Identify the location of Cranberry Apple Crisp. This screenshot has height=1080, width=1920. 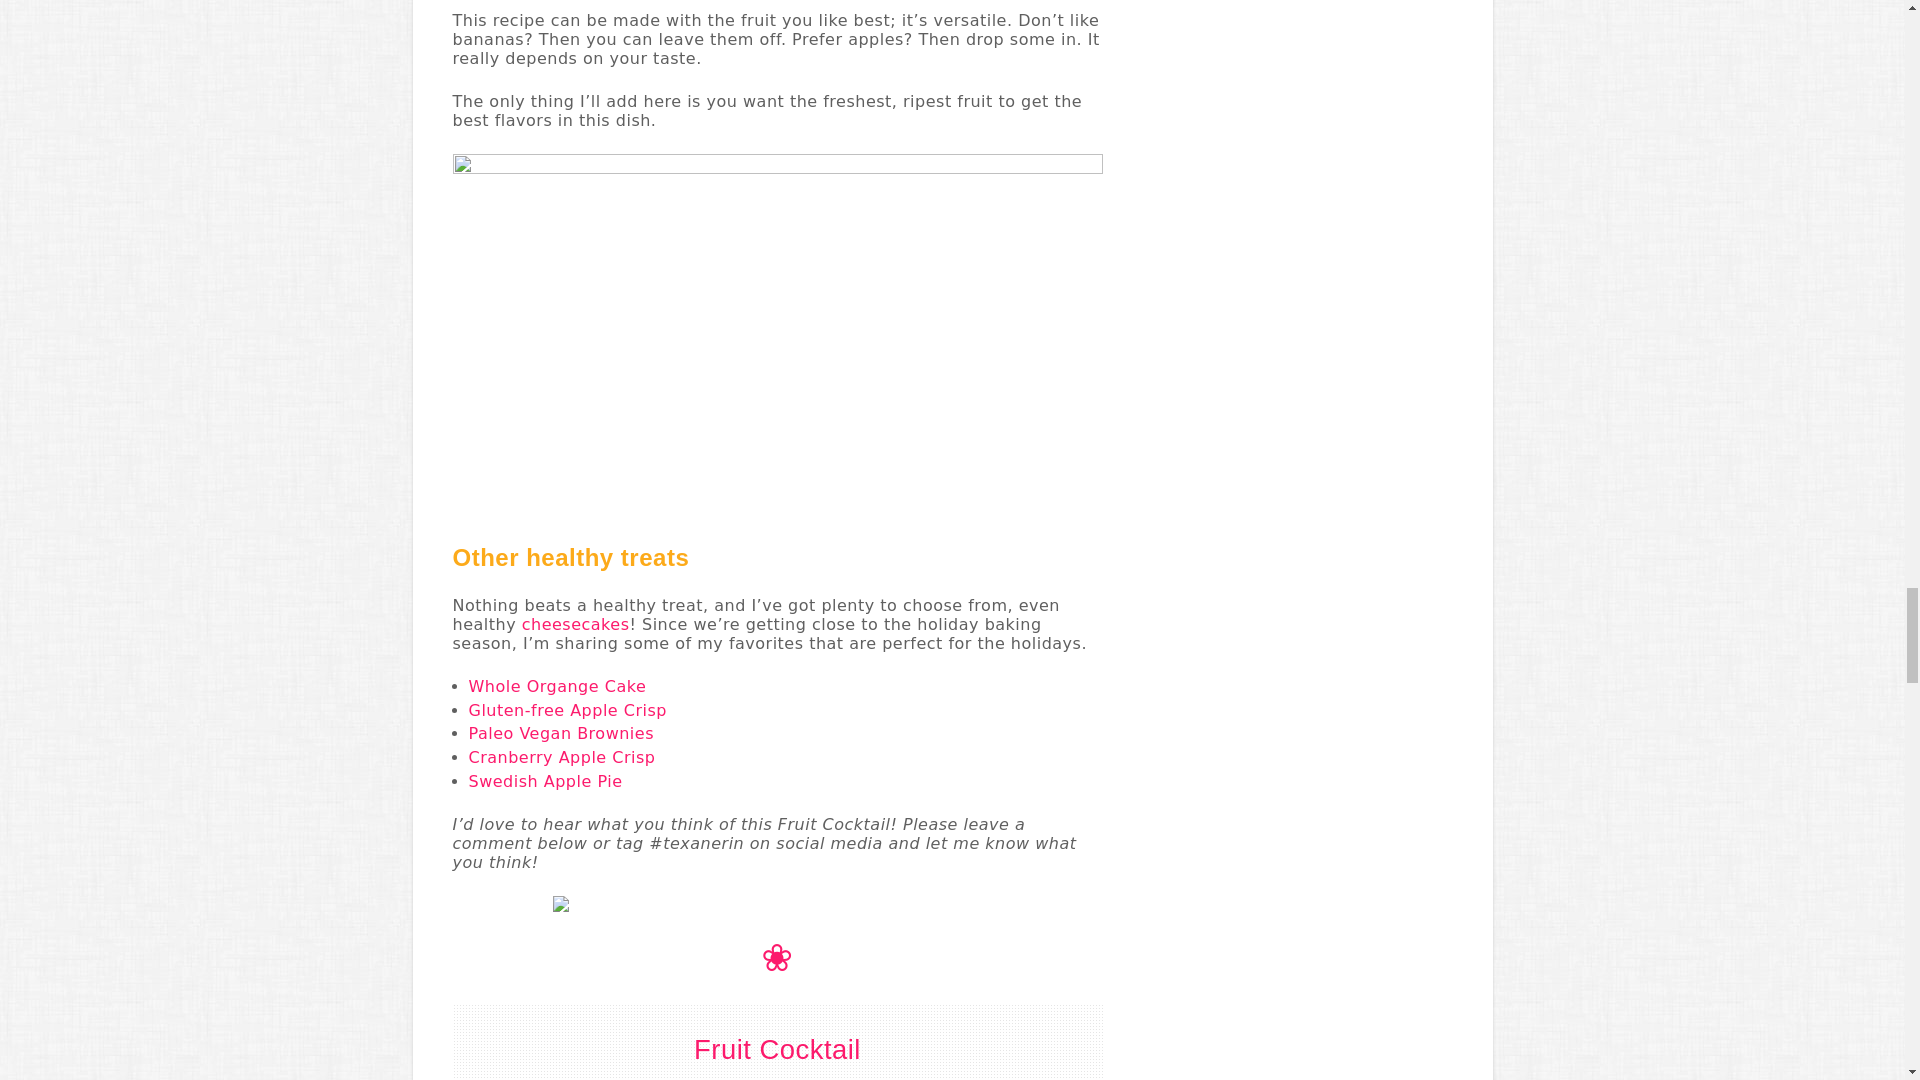
(561, 757).